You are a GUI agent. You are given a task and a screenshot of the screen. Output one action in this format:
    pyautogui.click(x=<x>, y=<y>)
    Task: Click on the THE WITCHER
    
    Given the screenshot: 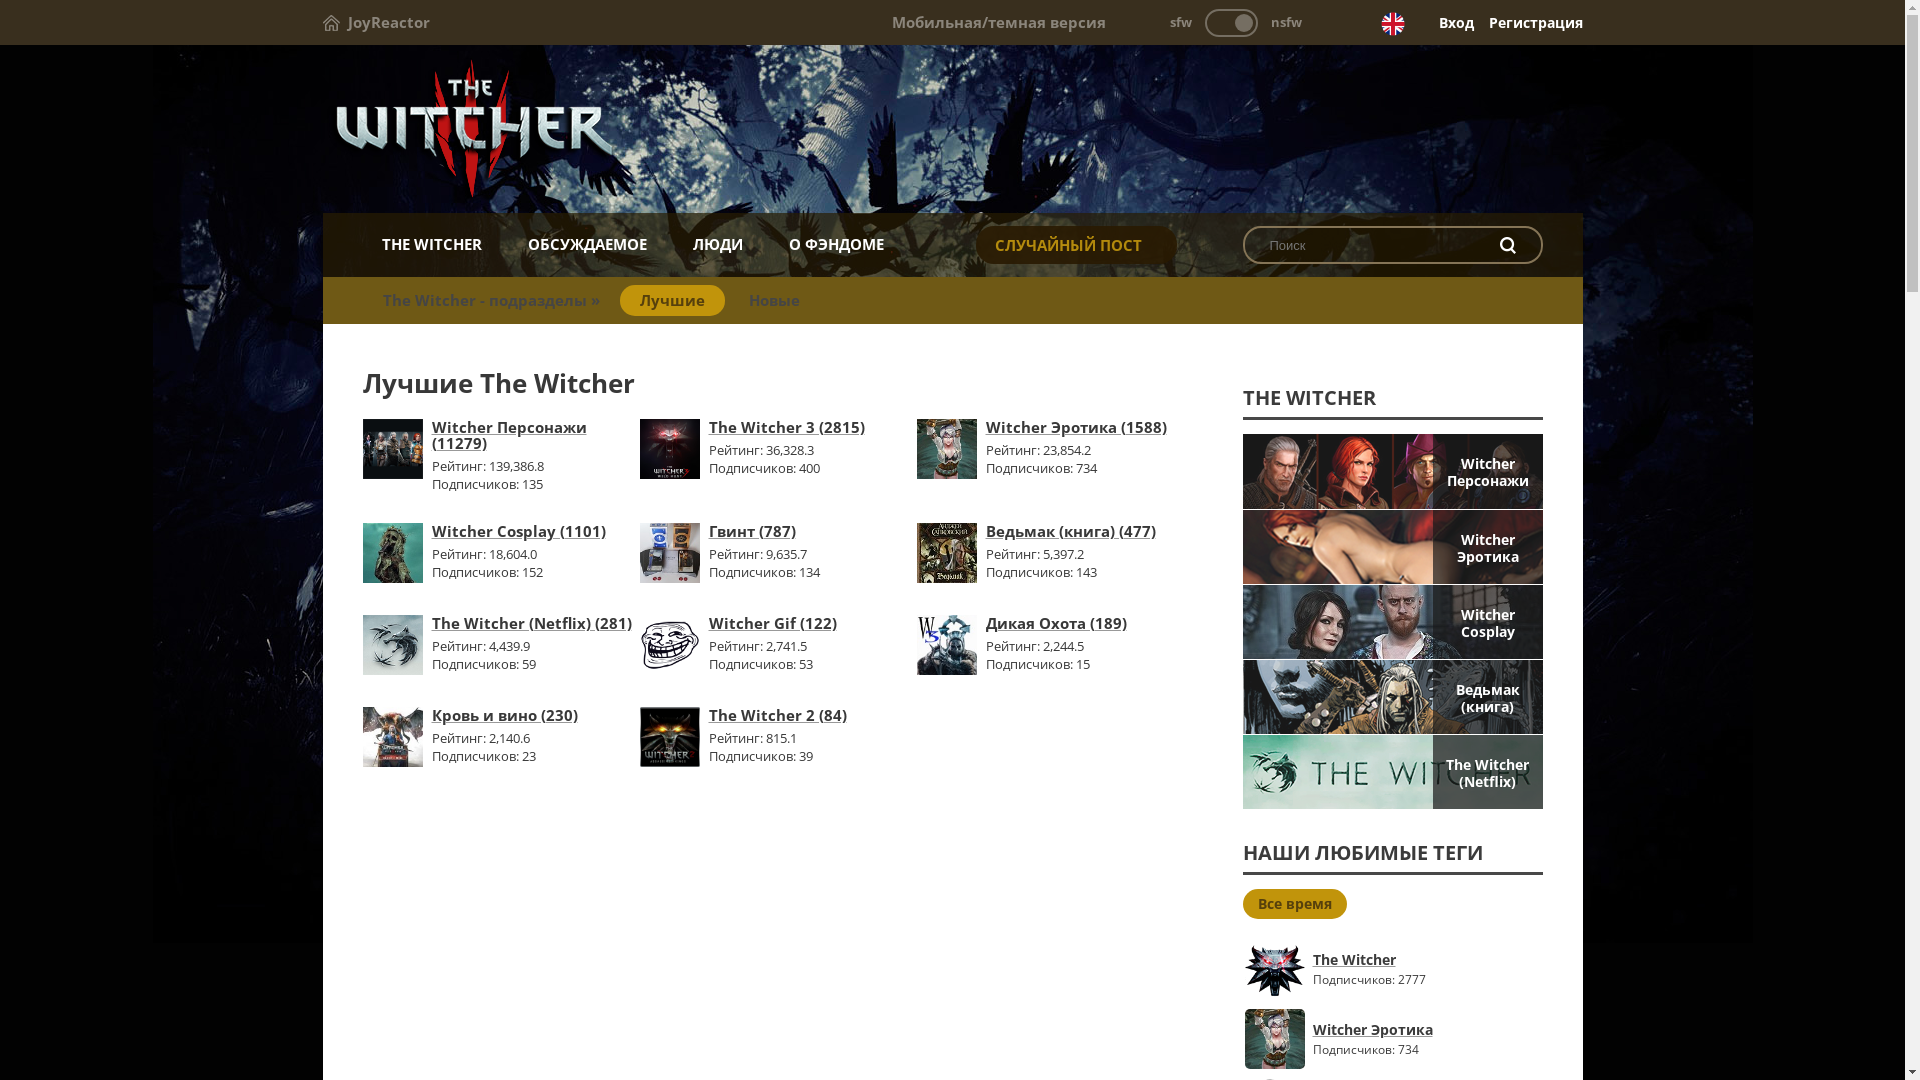 What is the action you would take?
    pyautogui.click(x=431, y=244)
    